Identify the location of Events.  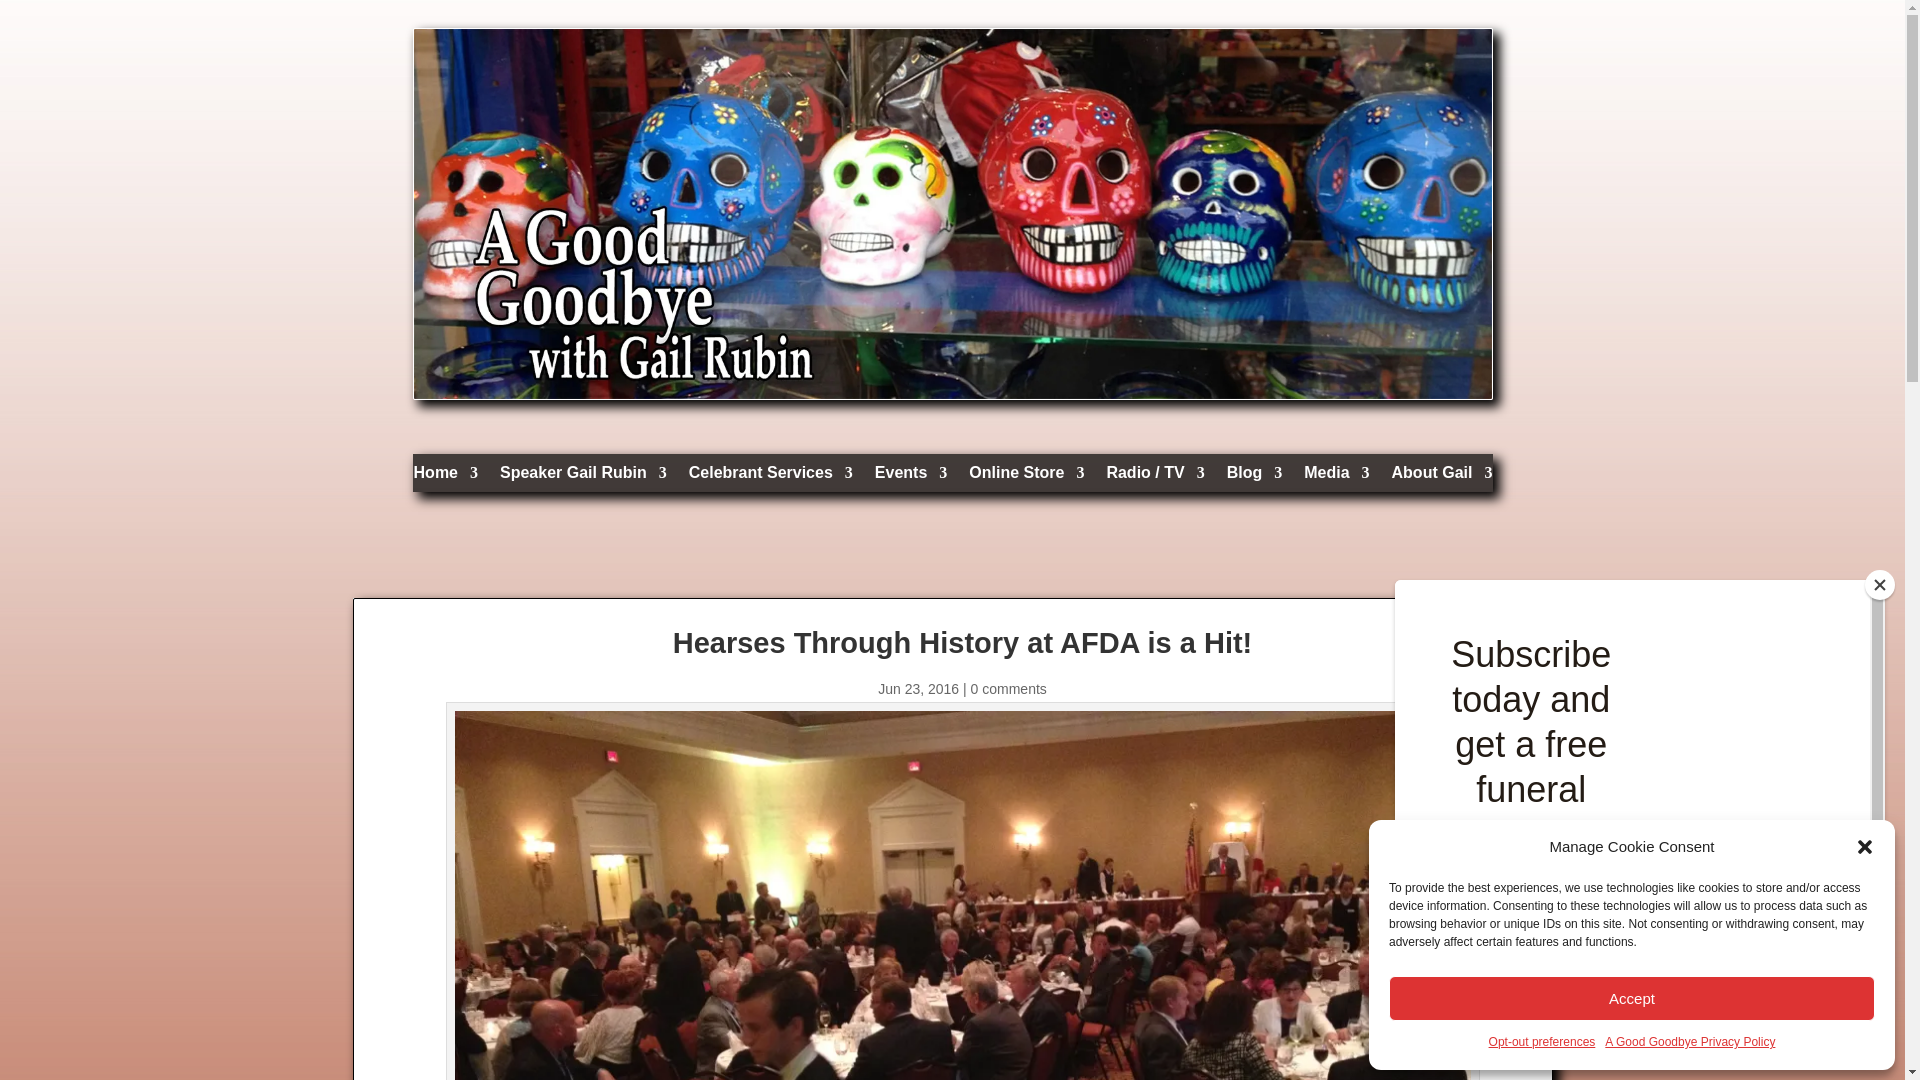
(910, 477).